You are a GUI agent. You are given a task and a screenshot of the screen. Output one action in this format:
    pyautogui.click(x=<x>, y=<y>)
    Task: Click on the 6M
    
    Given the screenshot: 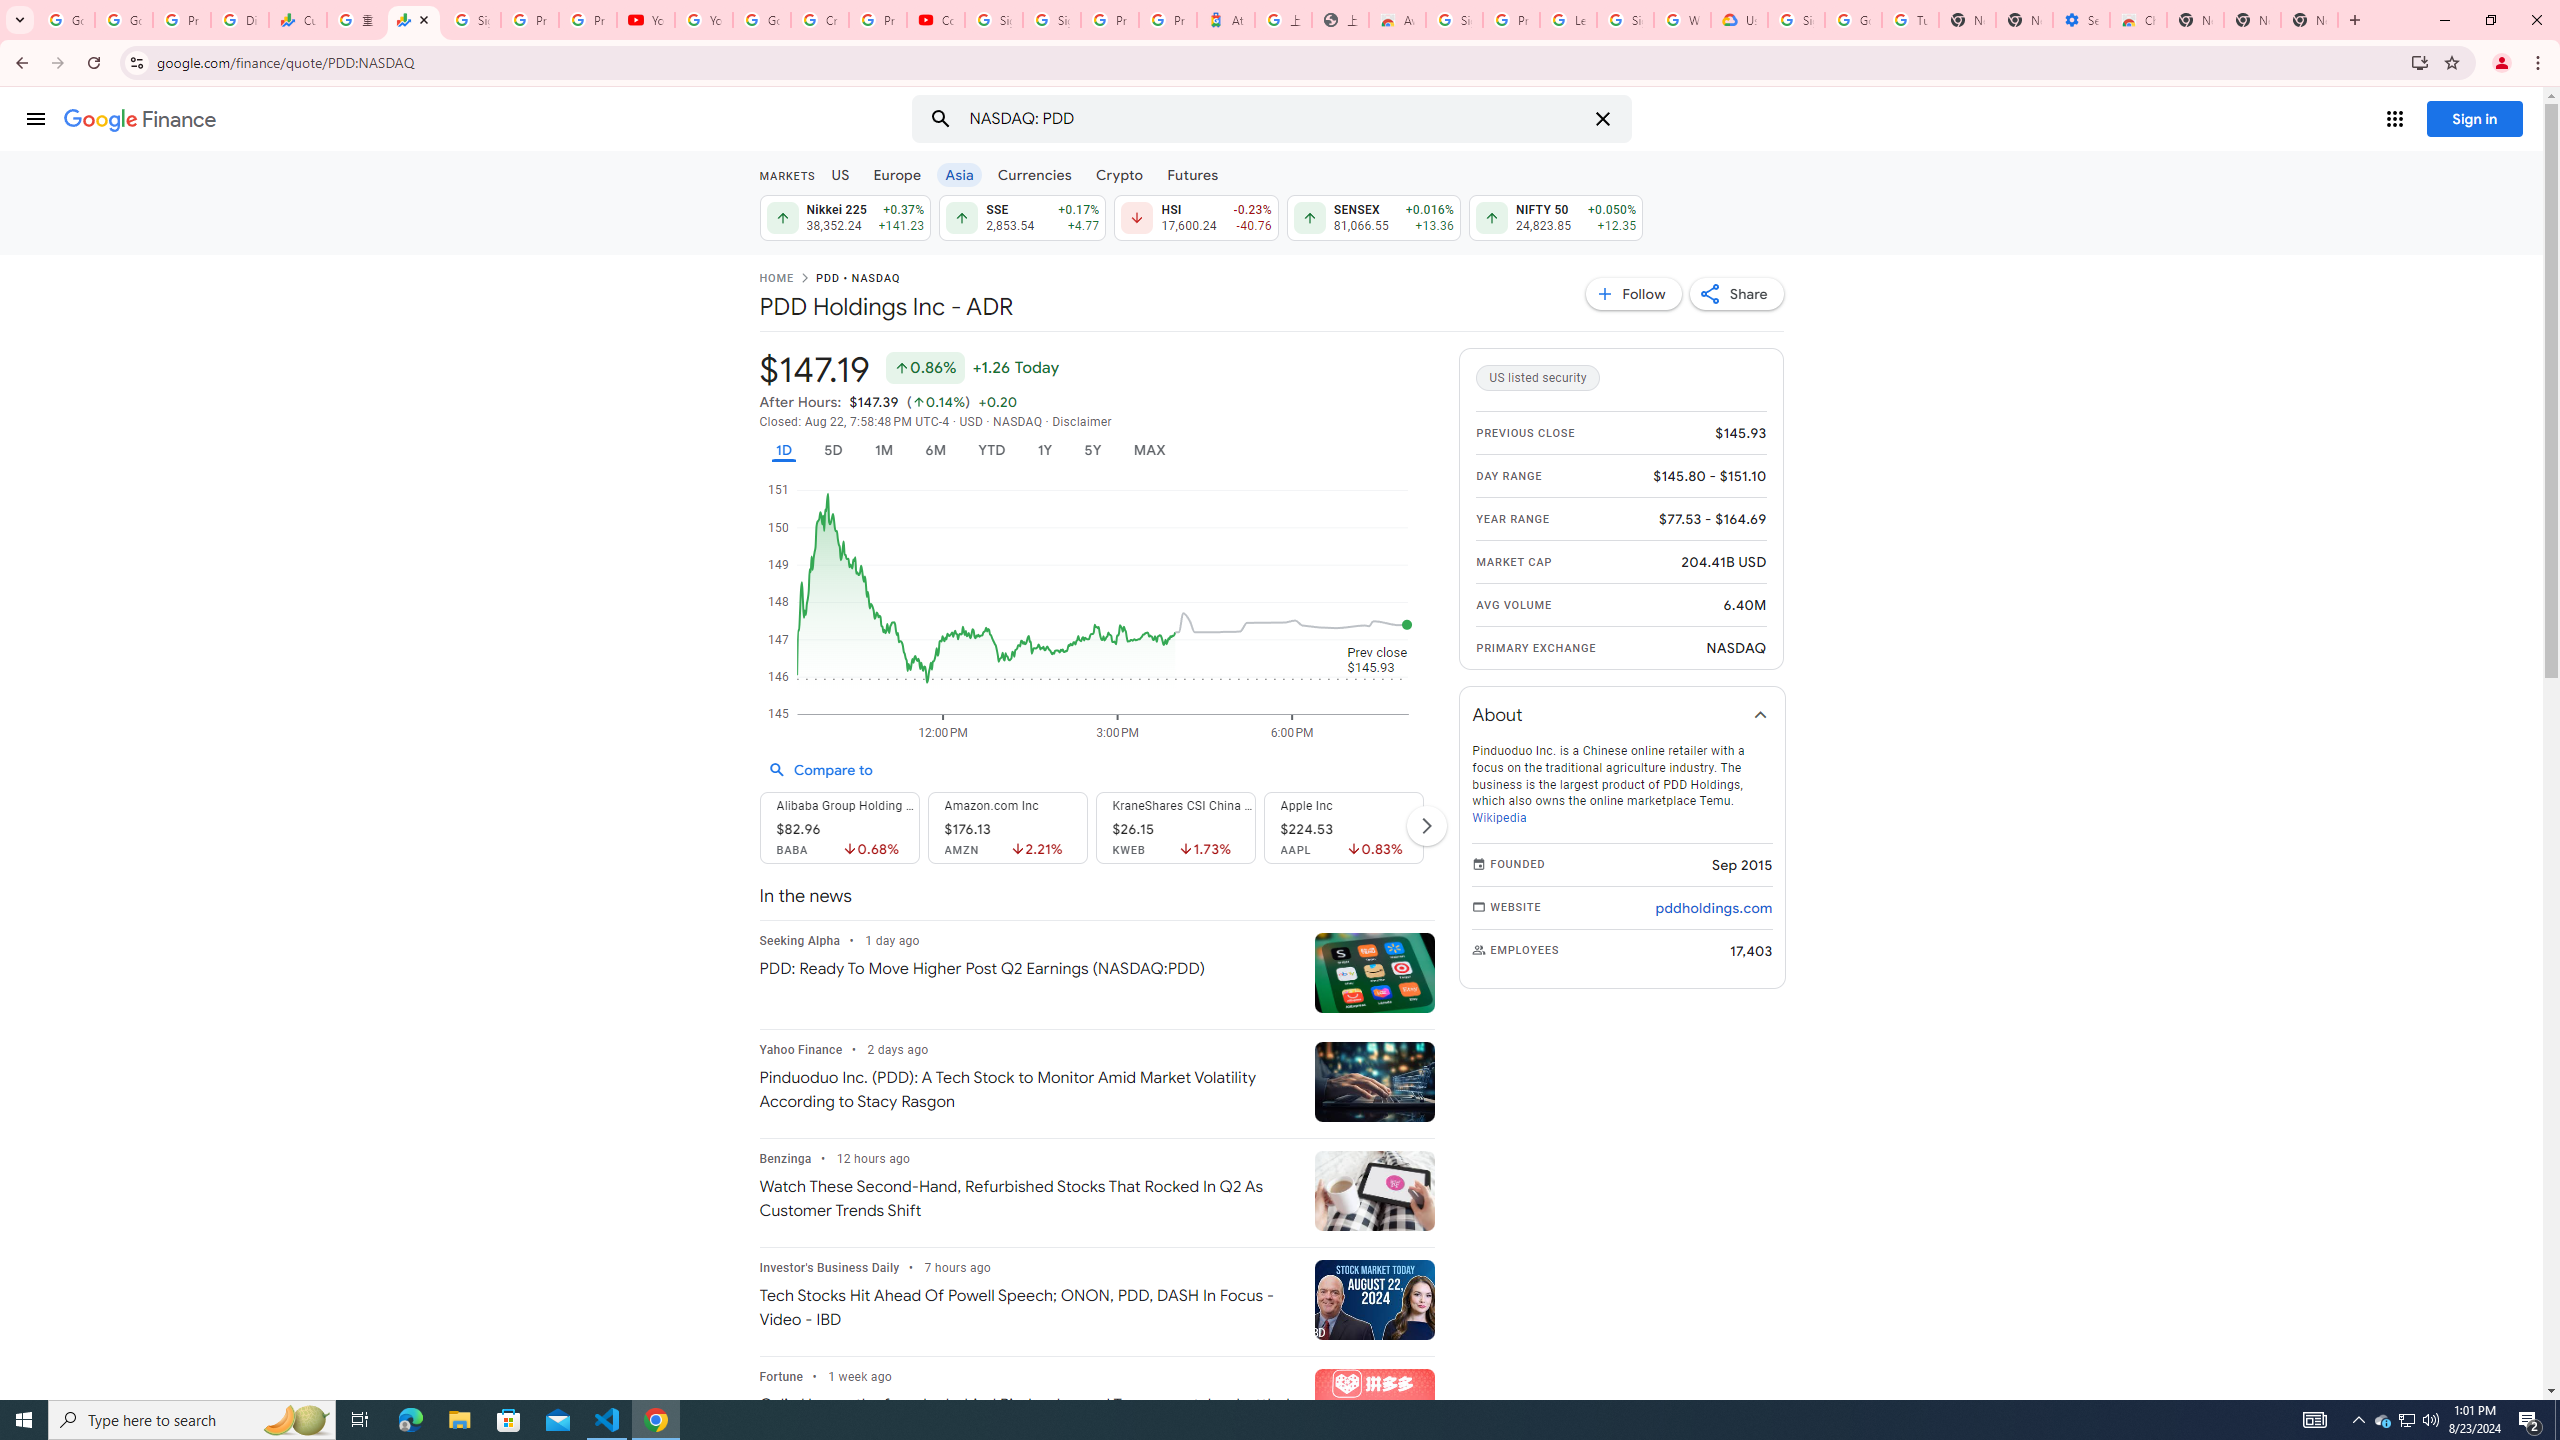 What is the action you would take?
    pyautogui.click(x=935, y=450)
    